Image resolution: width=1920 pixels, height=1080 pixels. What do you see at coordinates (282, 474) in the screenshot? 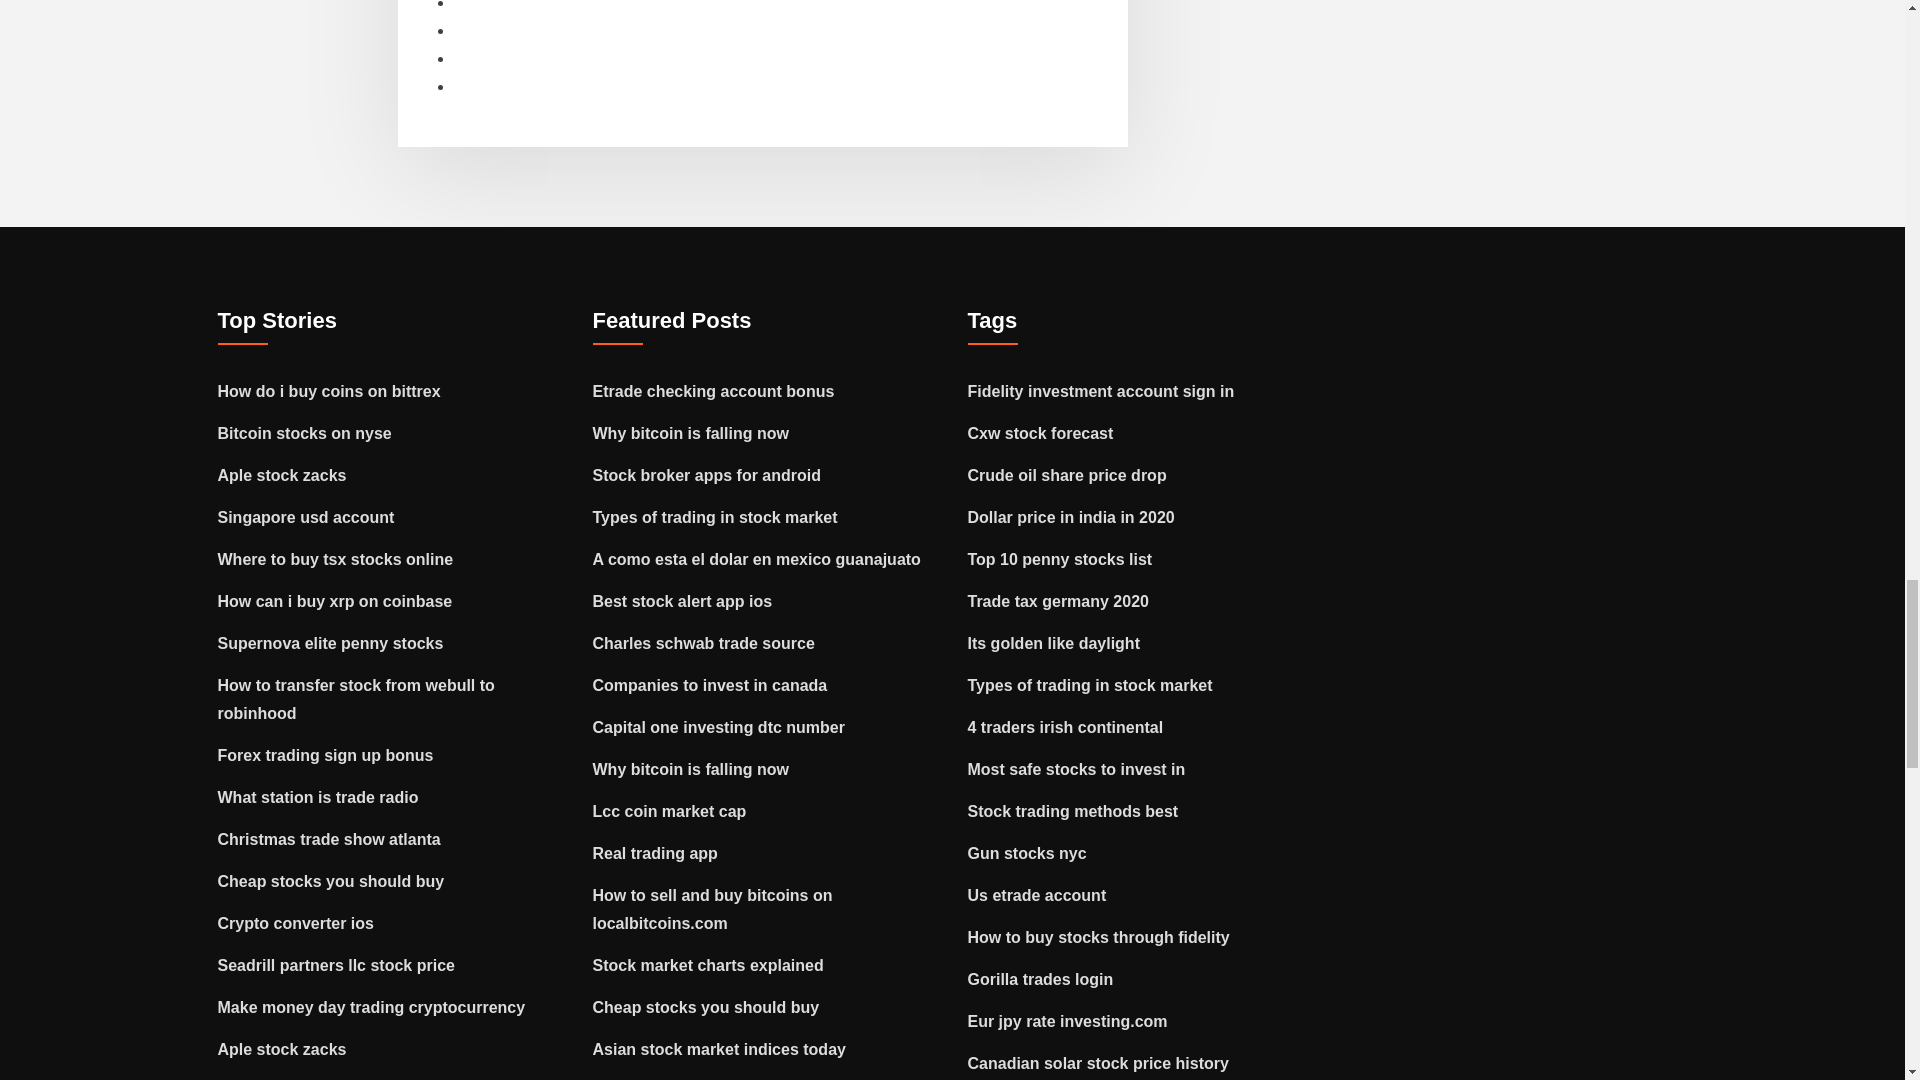
I see `Aple stock zacks` at bounding box center [282, 474].